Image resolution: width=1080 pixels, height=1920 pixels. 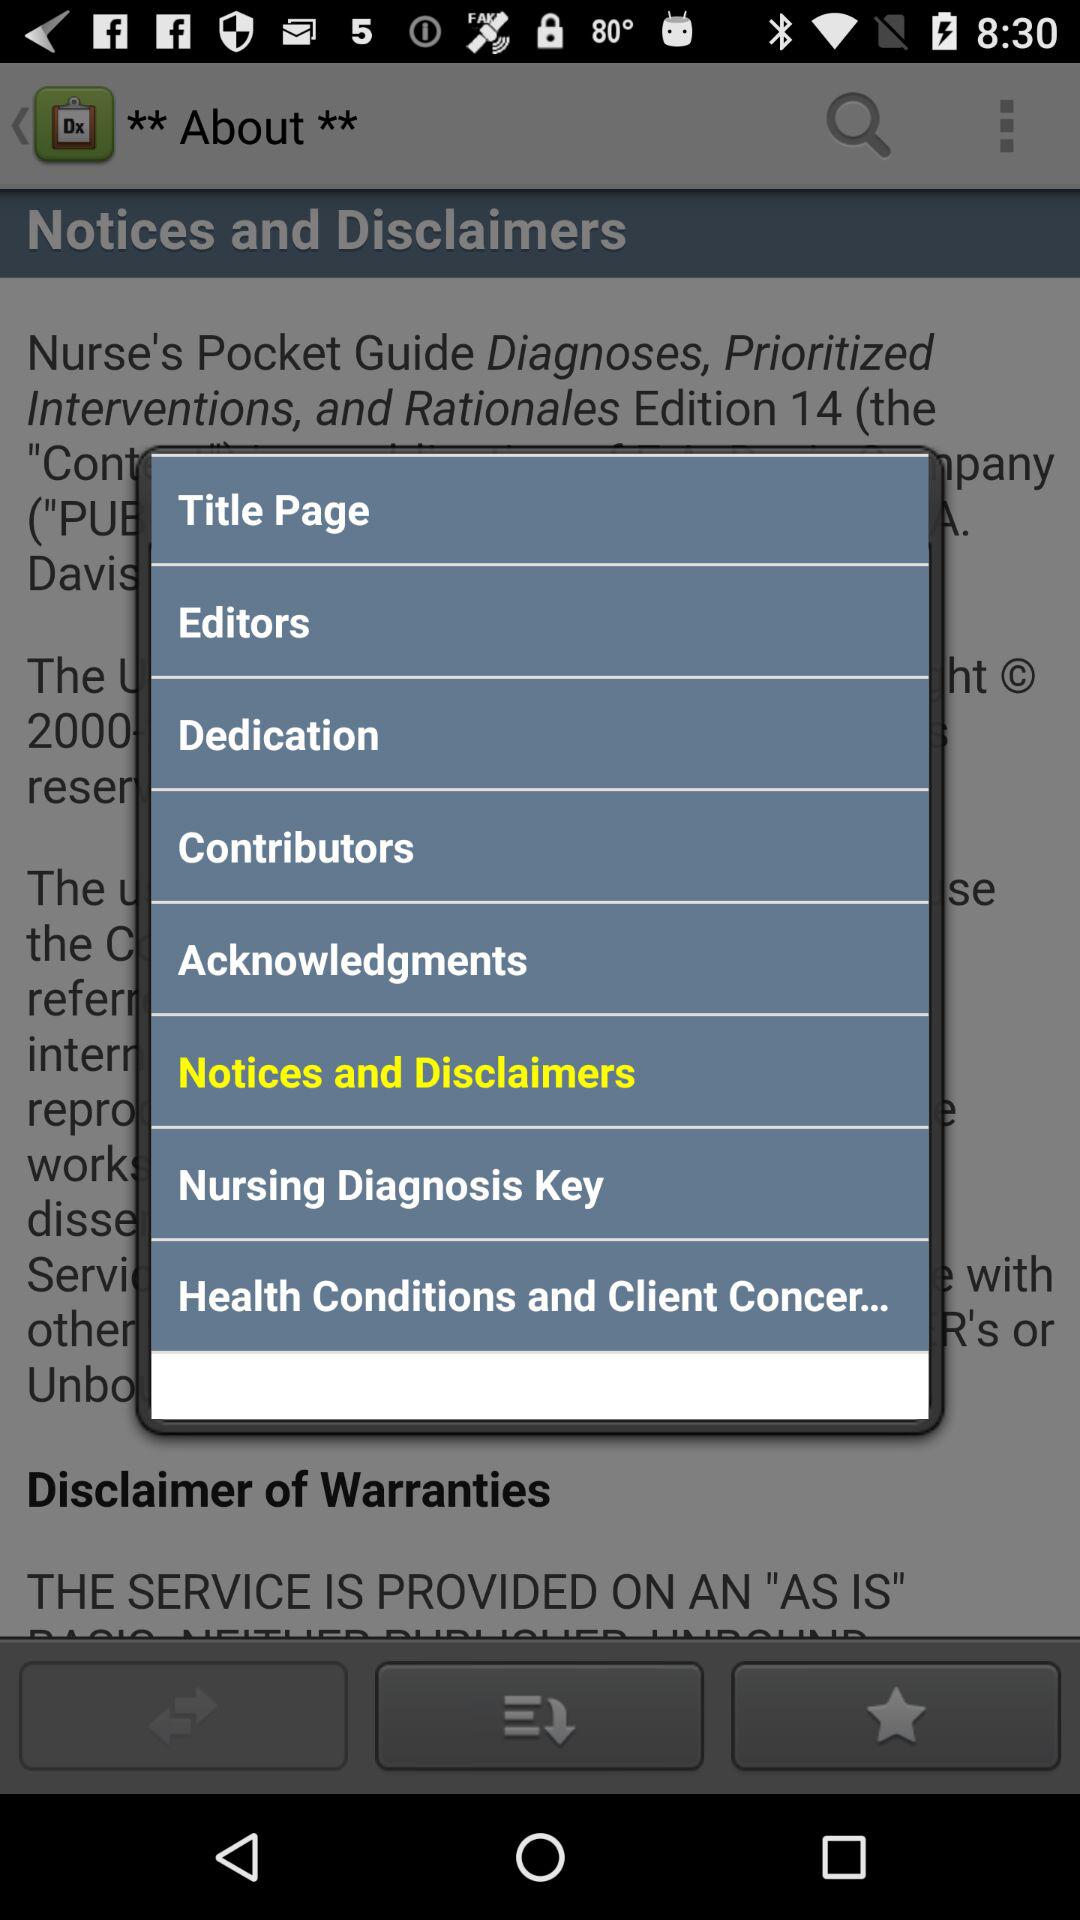 I want to click on scroll until the contributors app, so click(x=540, y=846).